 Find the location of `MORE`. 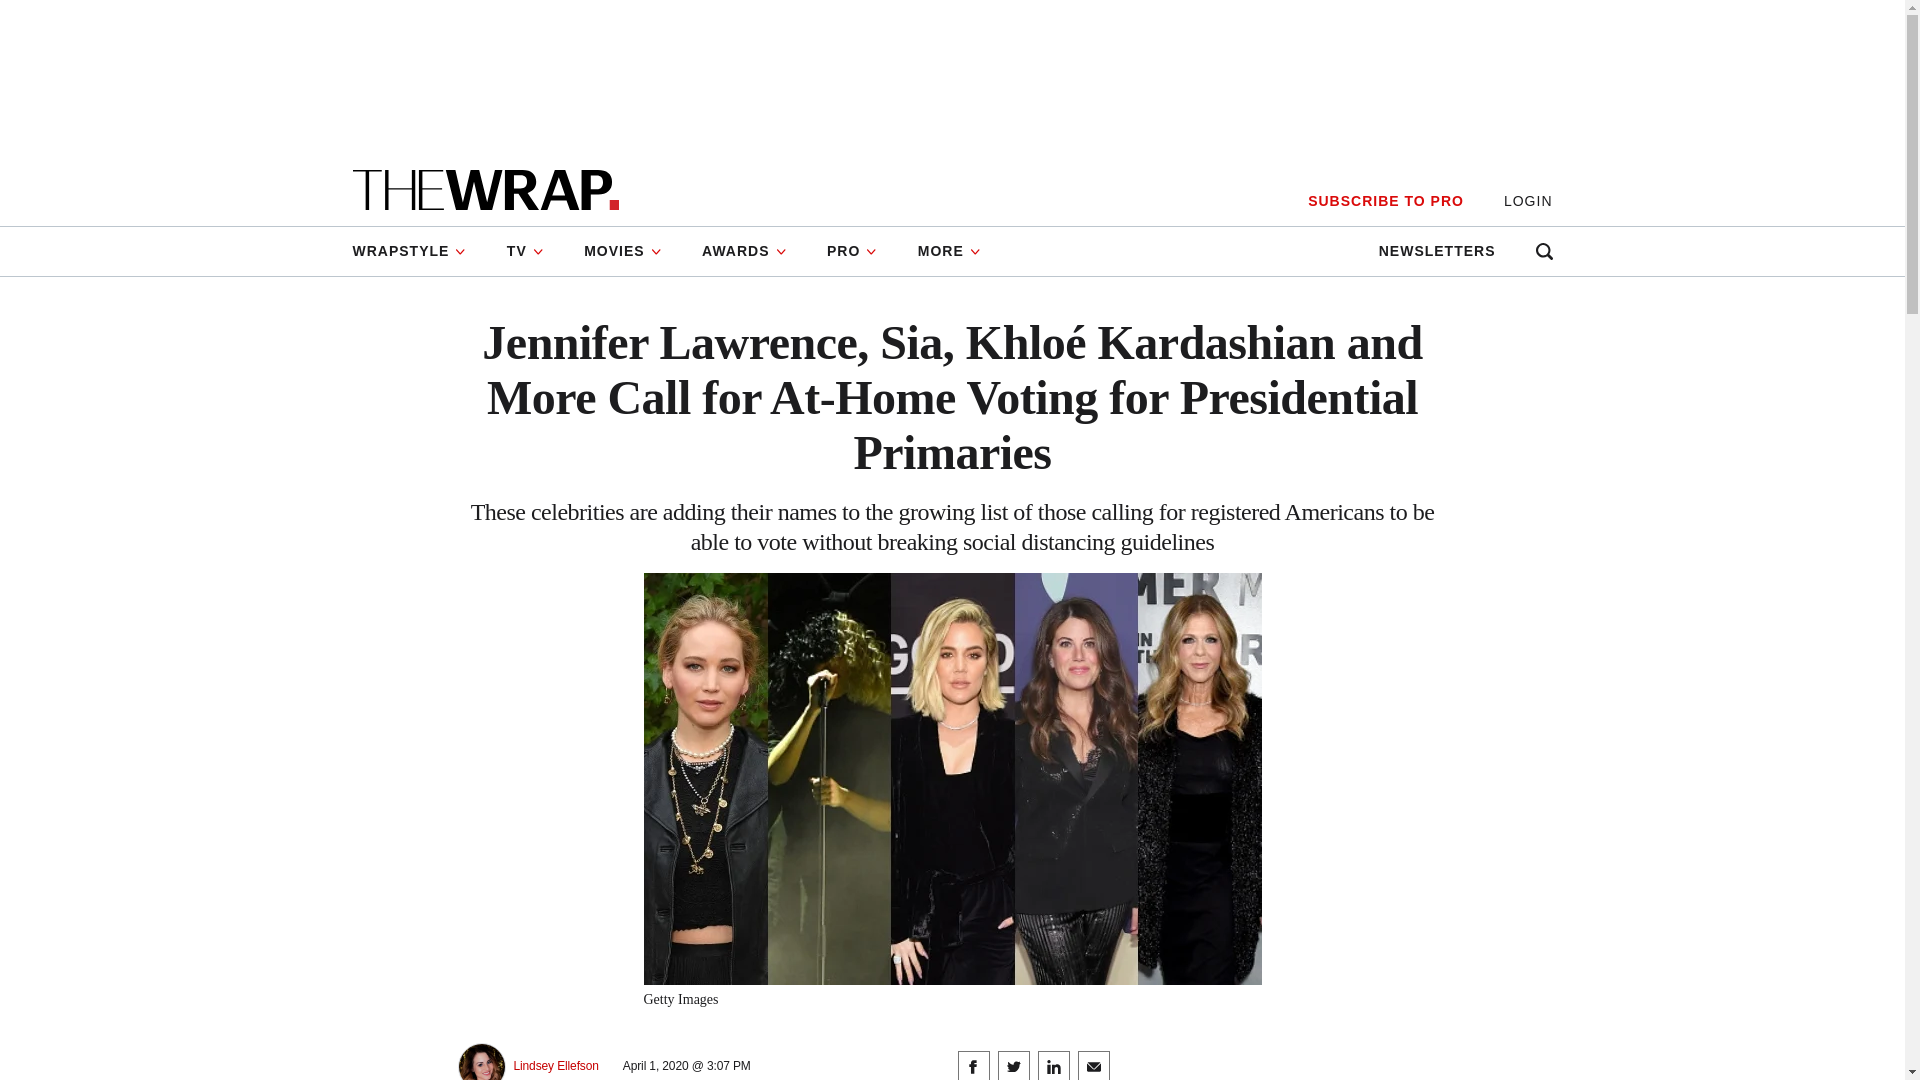

MORE is located at coordinates (949, 251).